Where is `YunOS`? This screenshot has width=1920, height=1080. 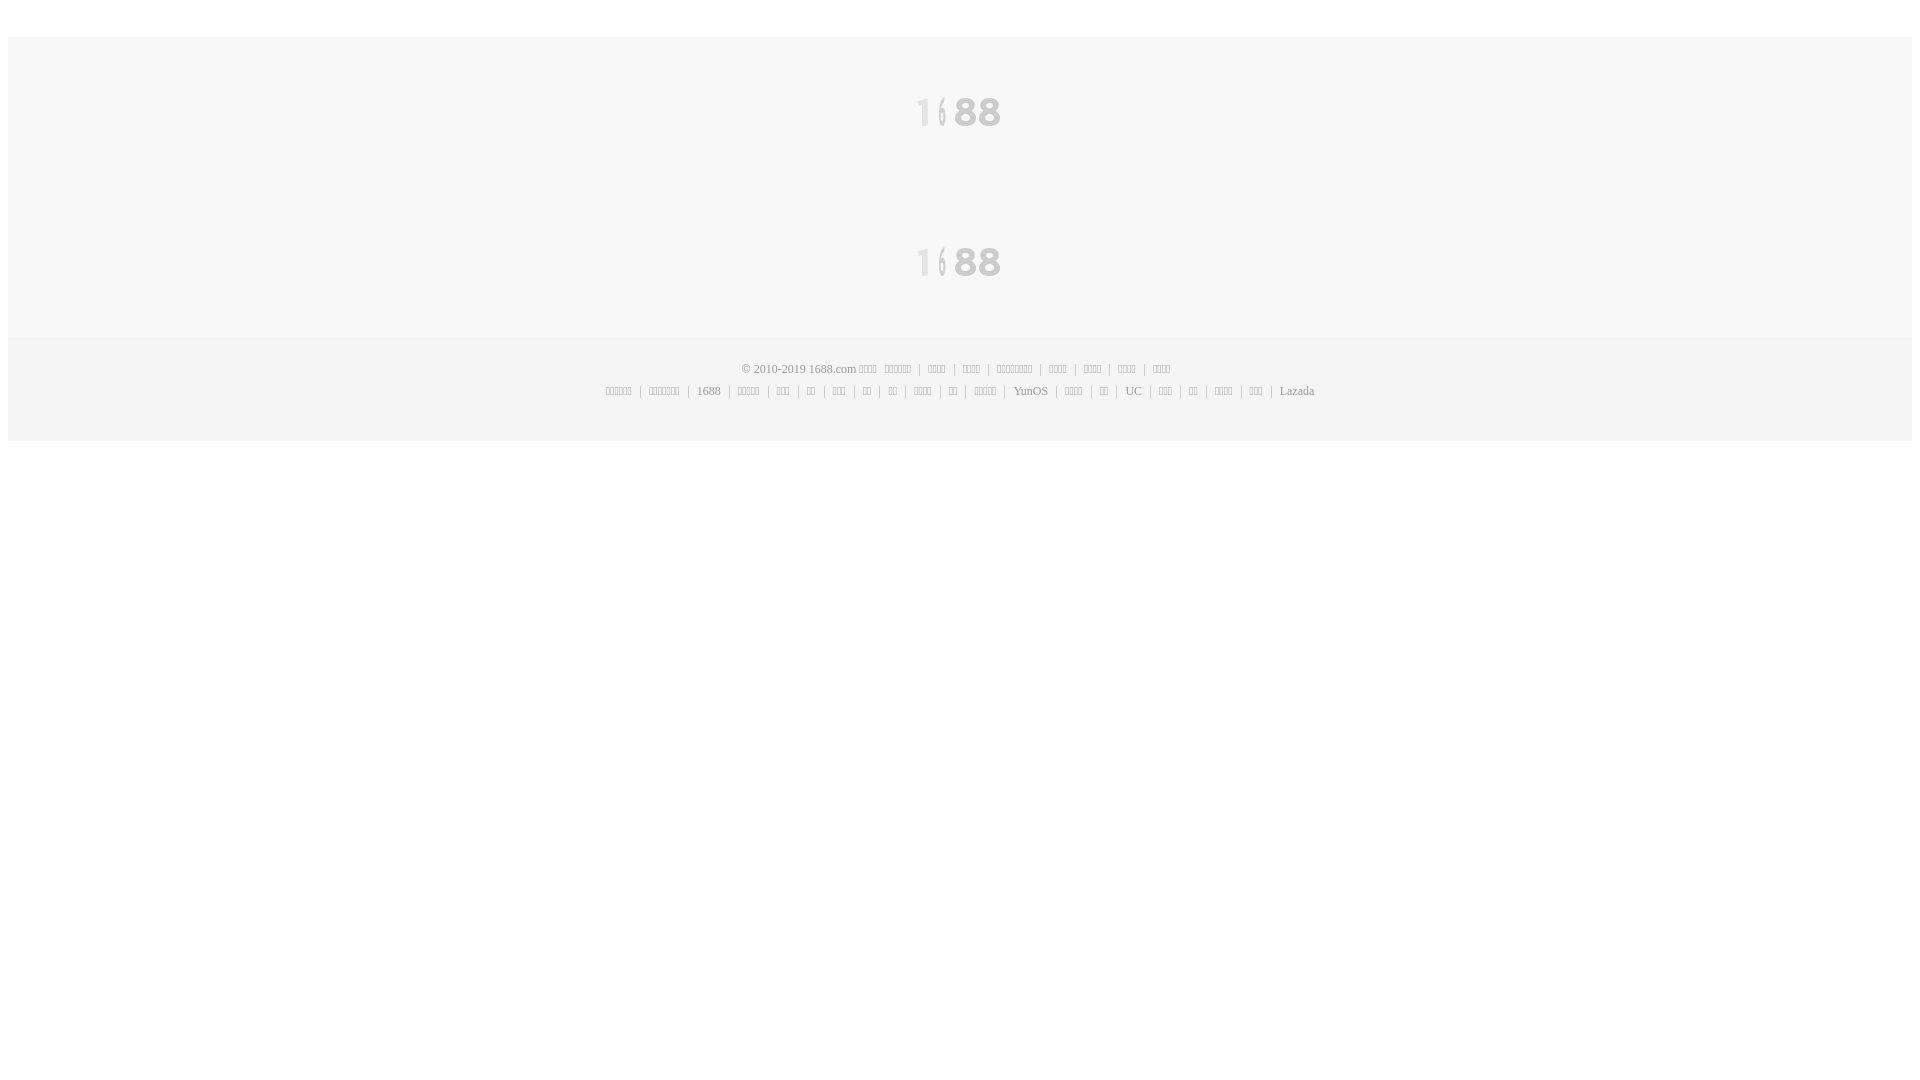 YunOS is located at coordinates (1030, 392).